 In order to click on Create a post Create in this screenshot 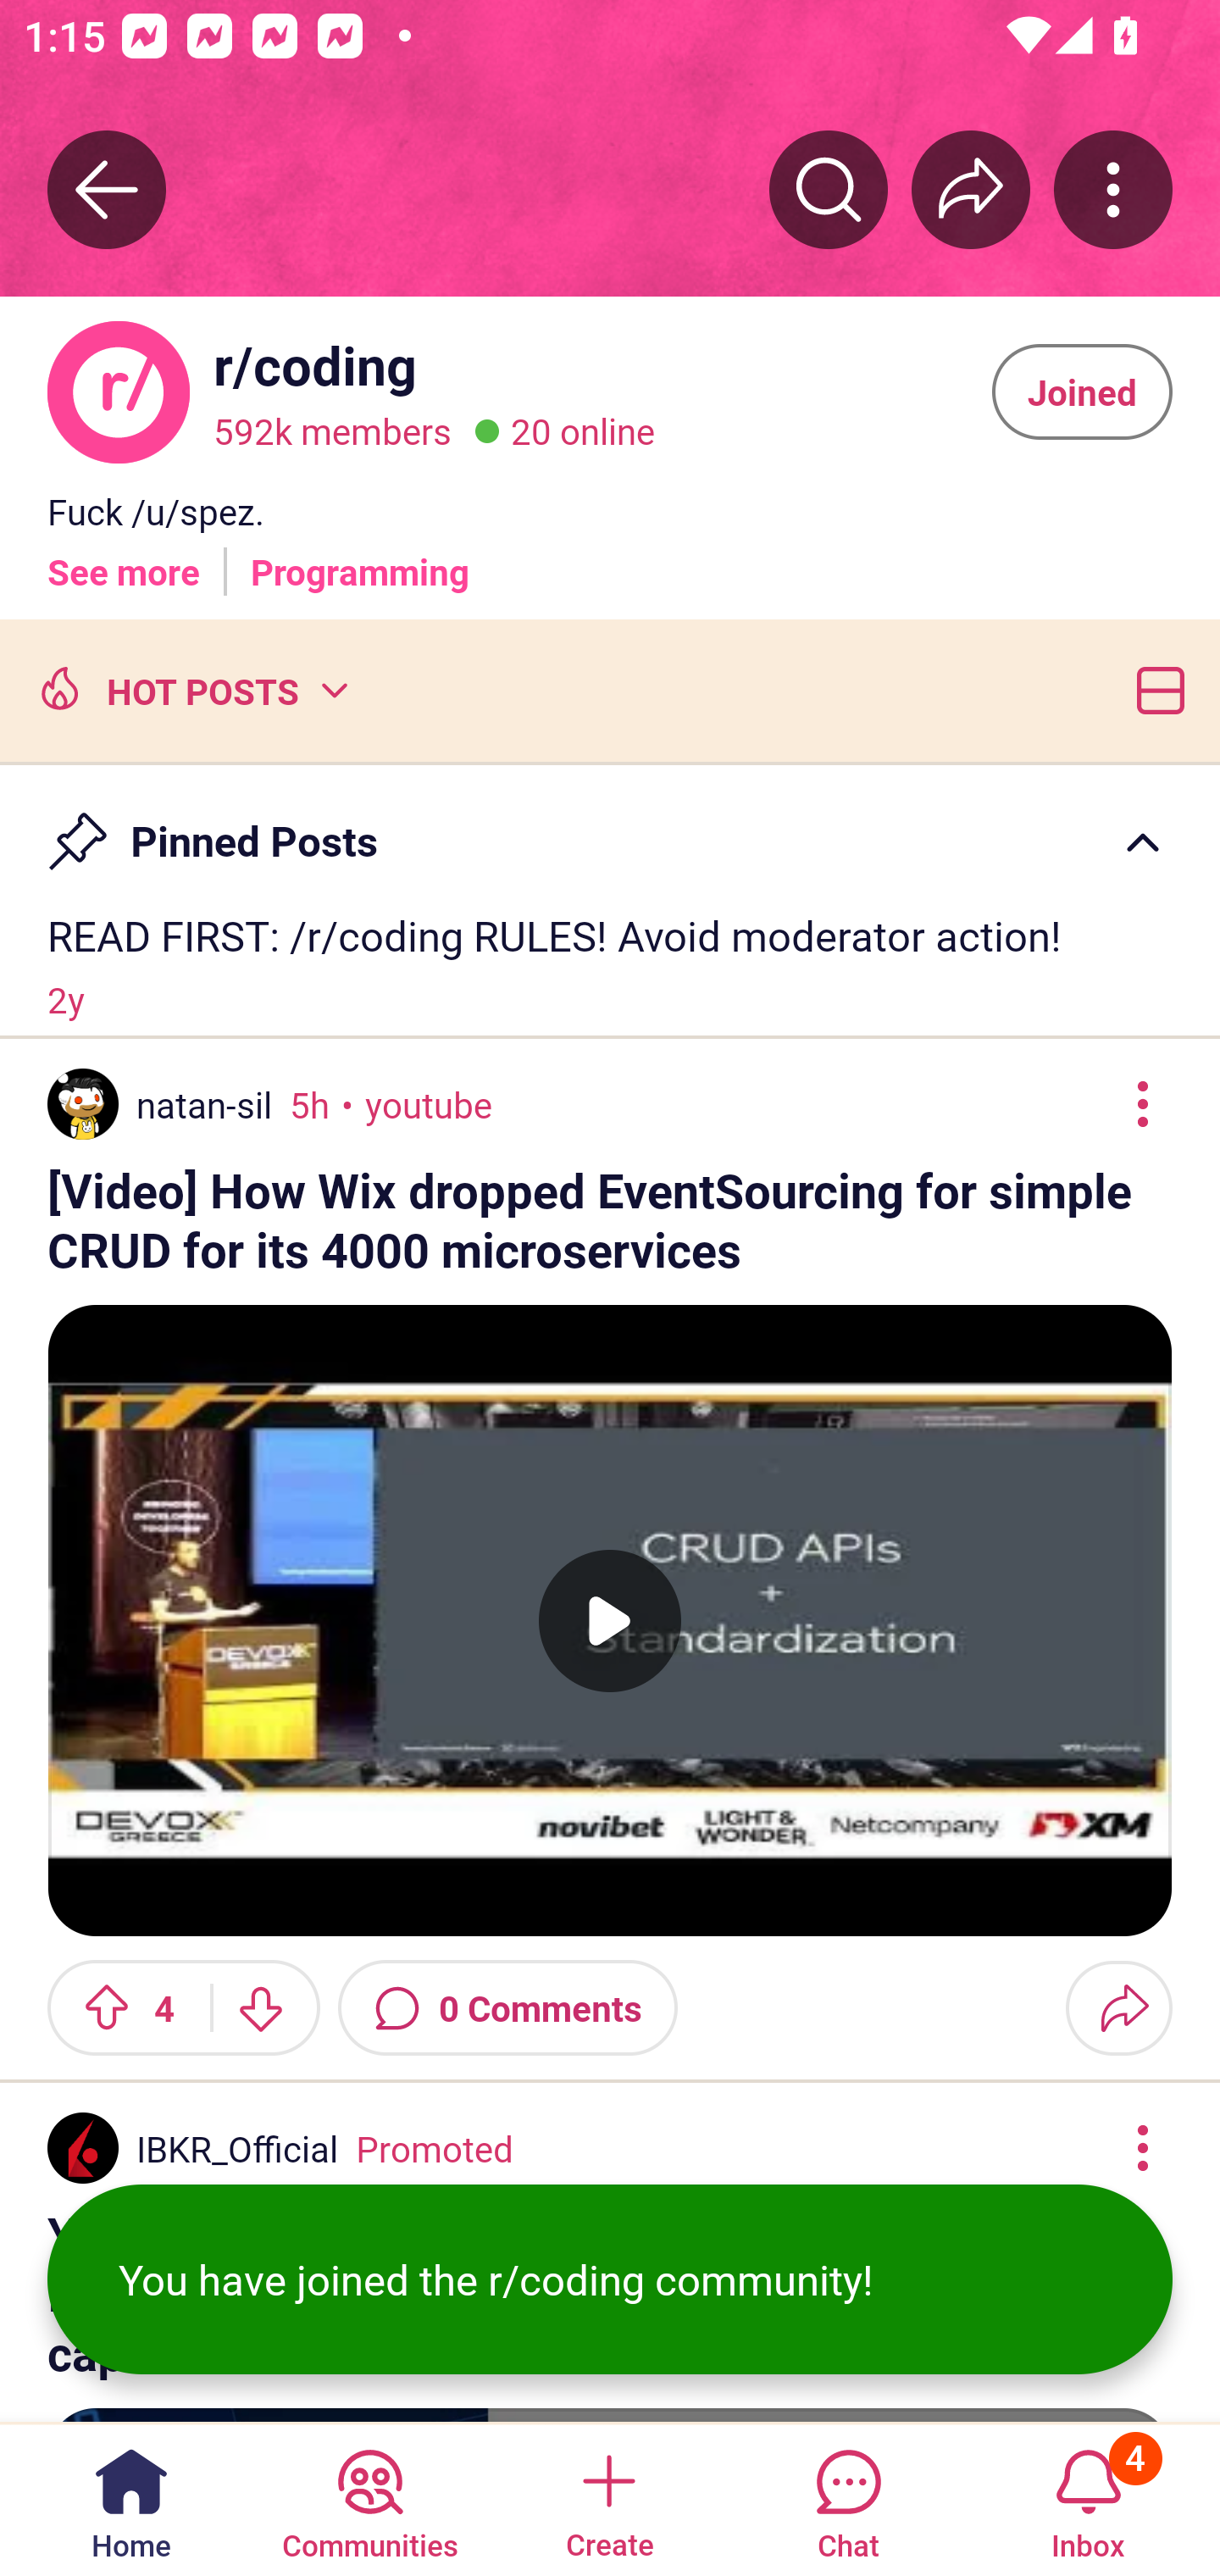, I will do `click(608, 2498)`.